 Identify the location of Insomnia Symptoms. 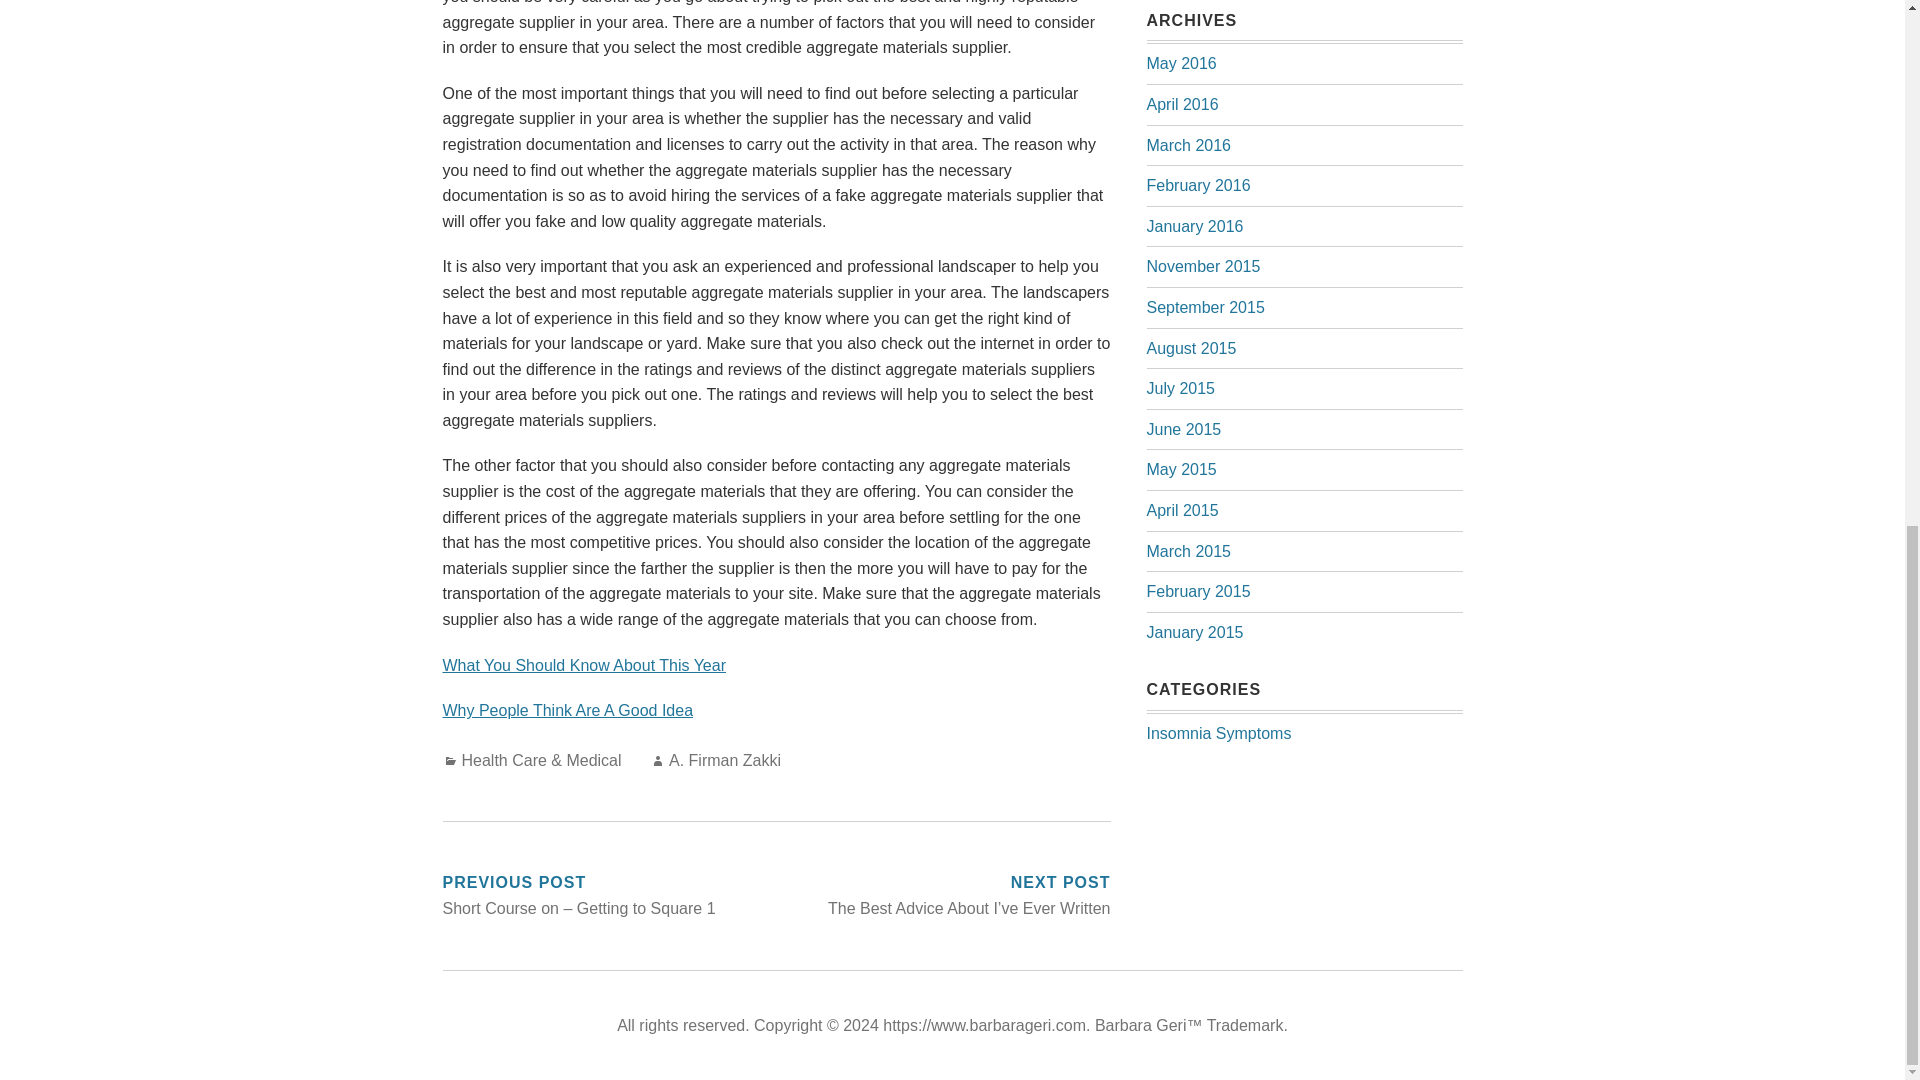
(1218, 732).